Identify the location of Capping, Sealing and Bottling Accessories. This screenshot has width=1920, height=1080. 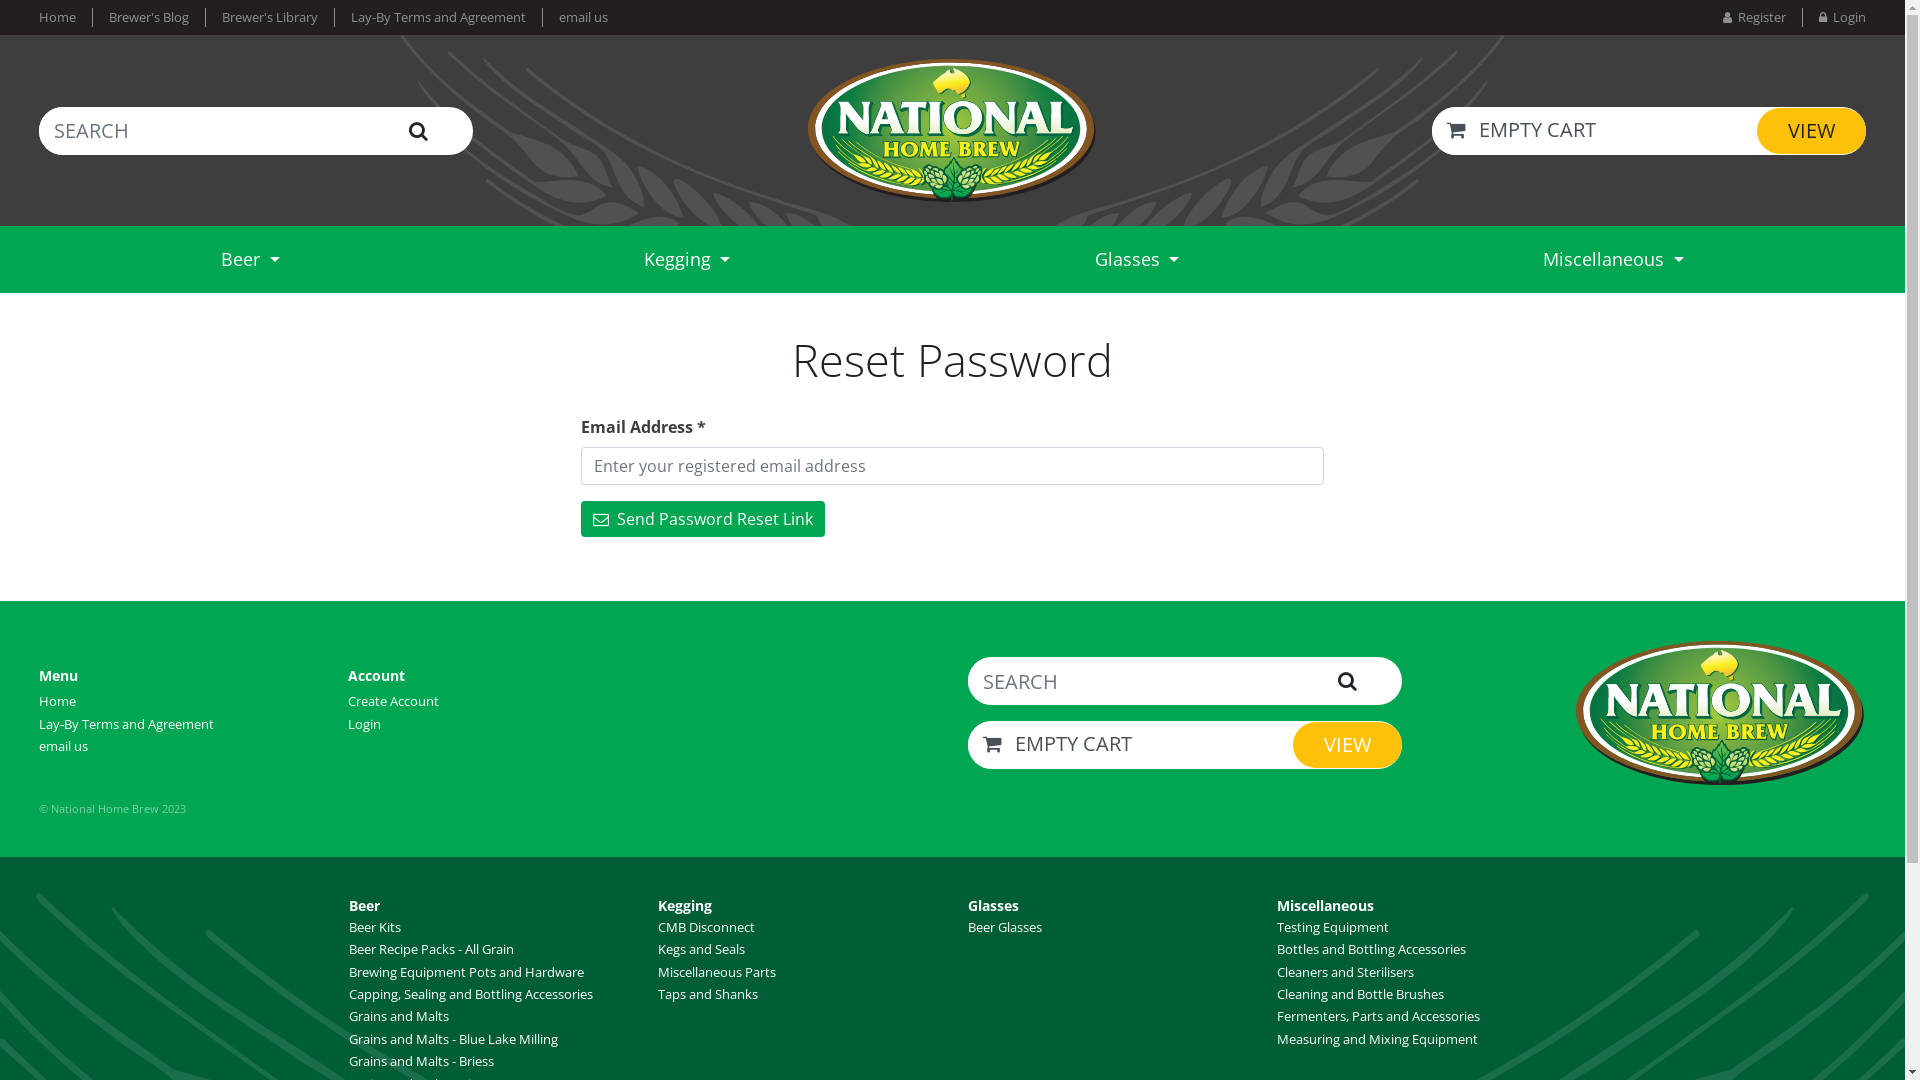
(471, 994).